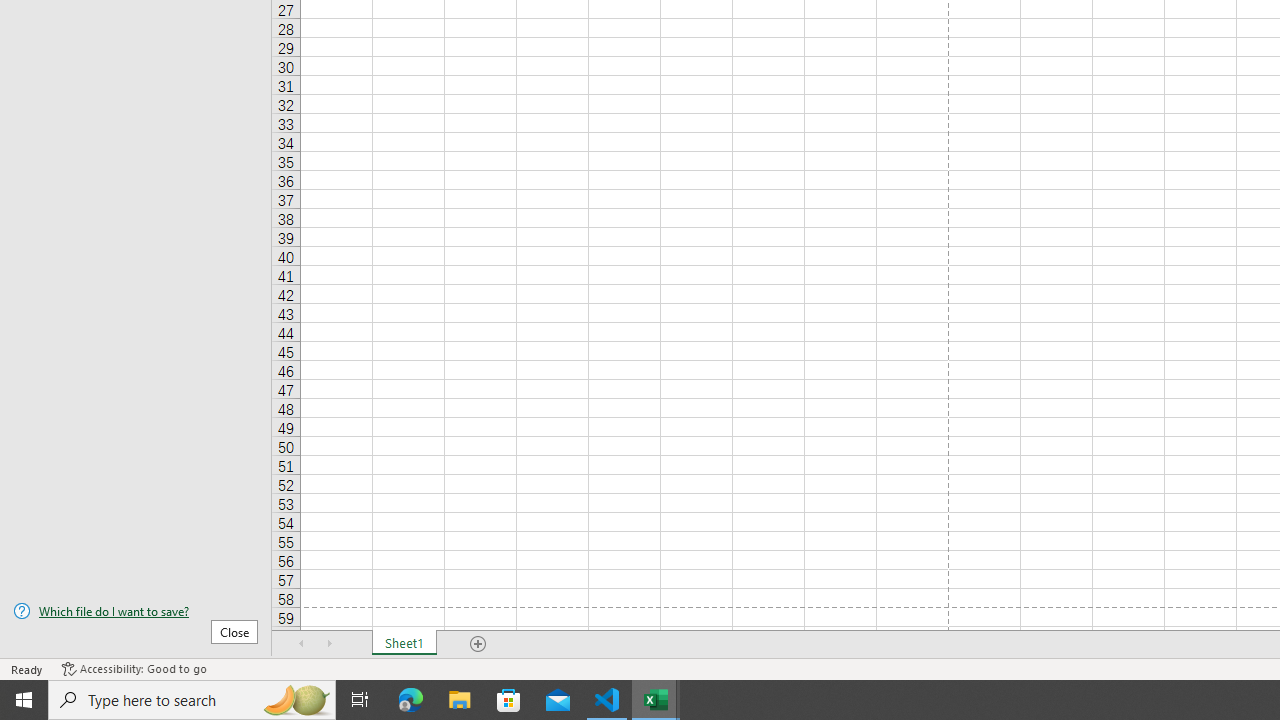  What do you see at coordinates (656, 700) in the screenshot?
I see `Excel - 2 running windows` at bounding box center [656, 700].